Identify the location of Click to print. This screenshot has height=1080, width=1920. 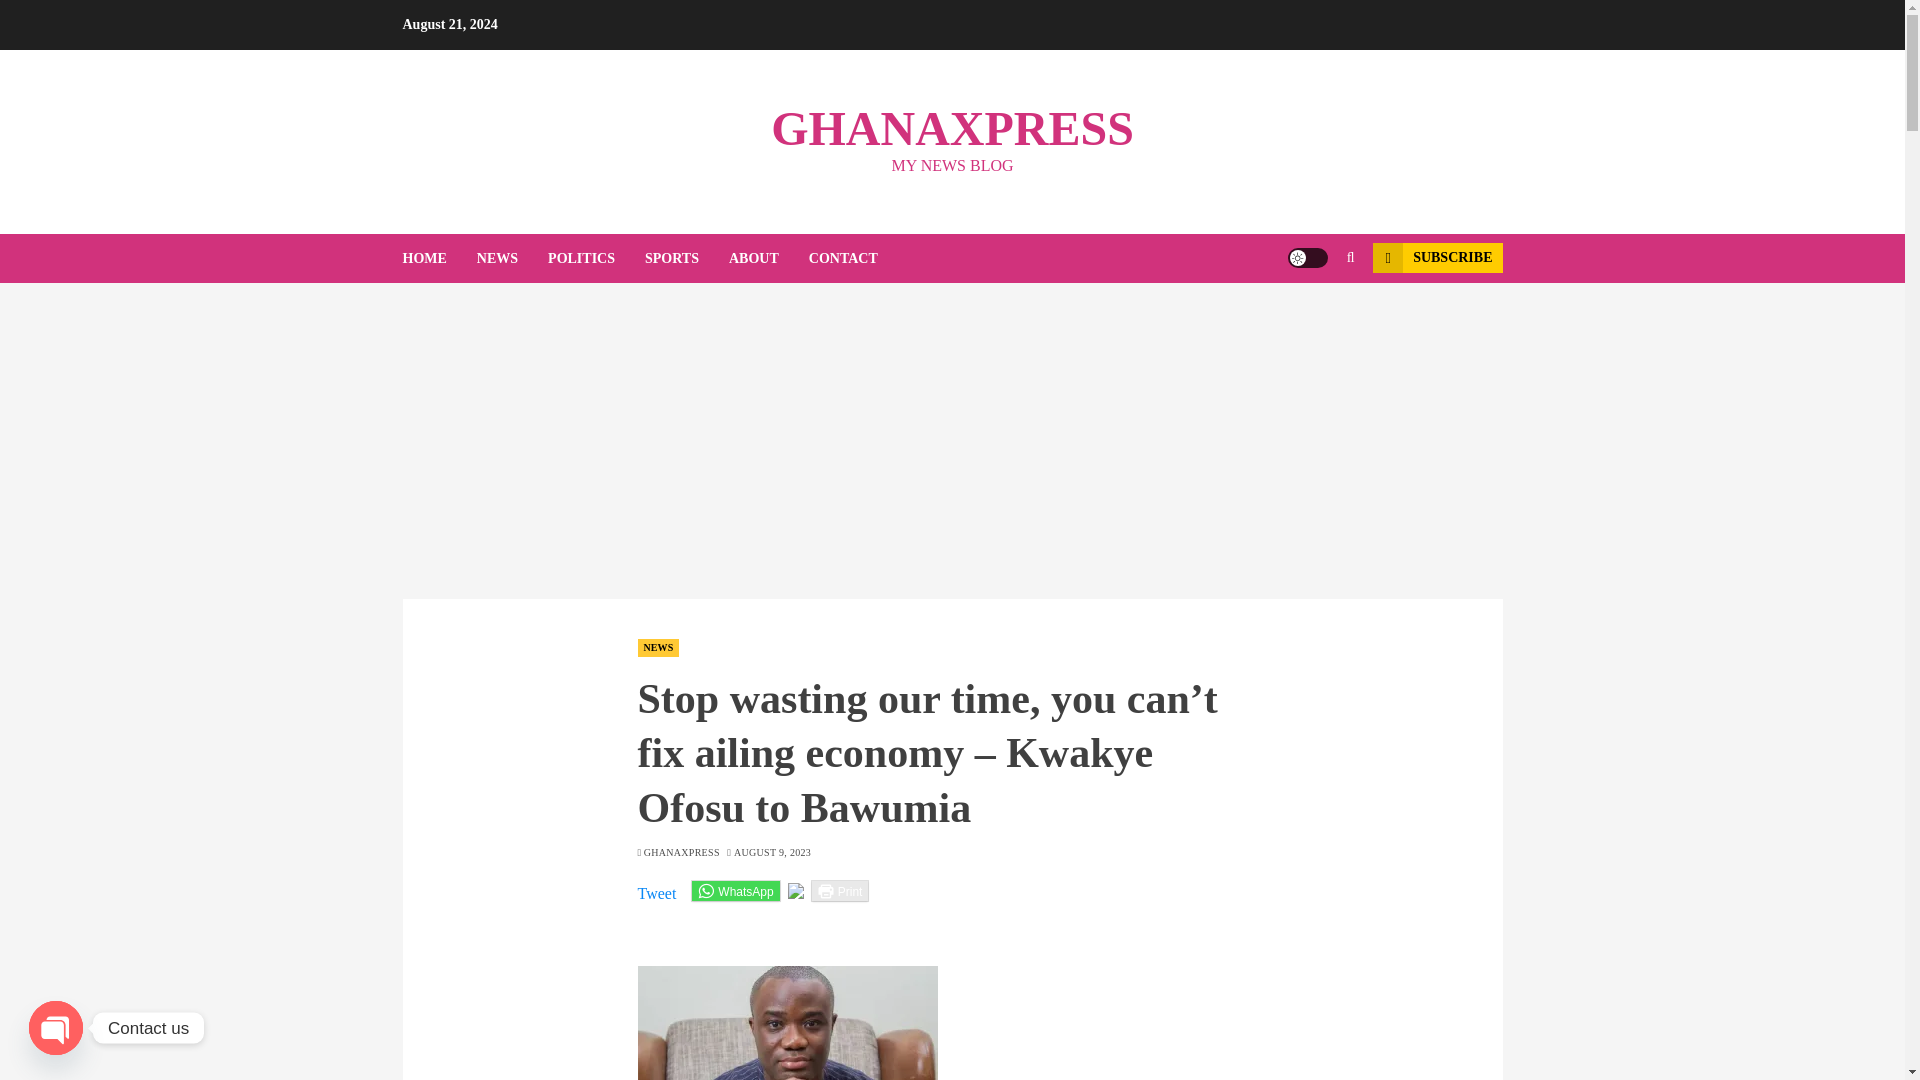
(840, 890).